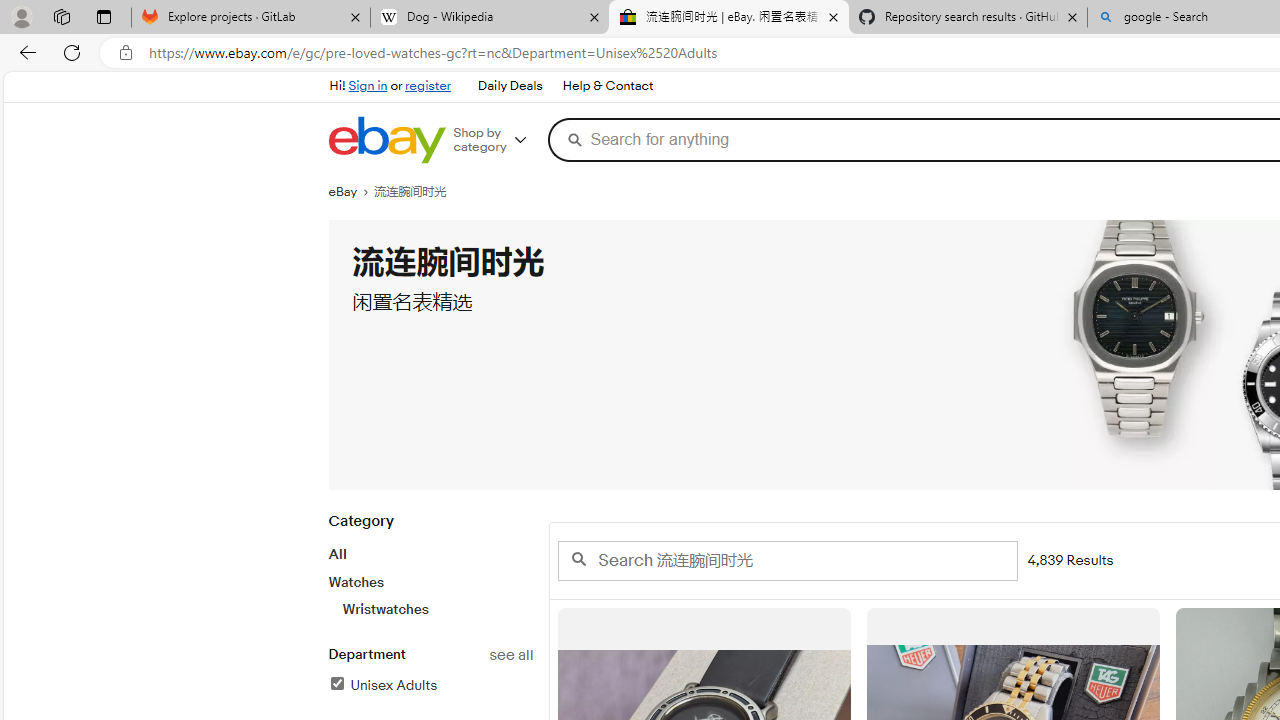 The width and height of the screenshot is (1280, 720). What do you see at coordinates (490, 18) in the screenshot?
I see `Dog - Wikipedia` at bounding box center [490, 18].